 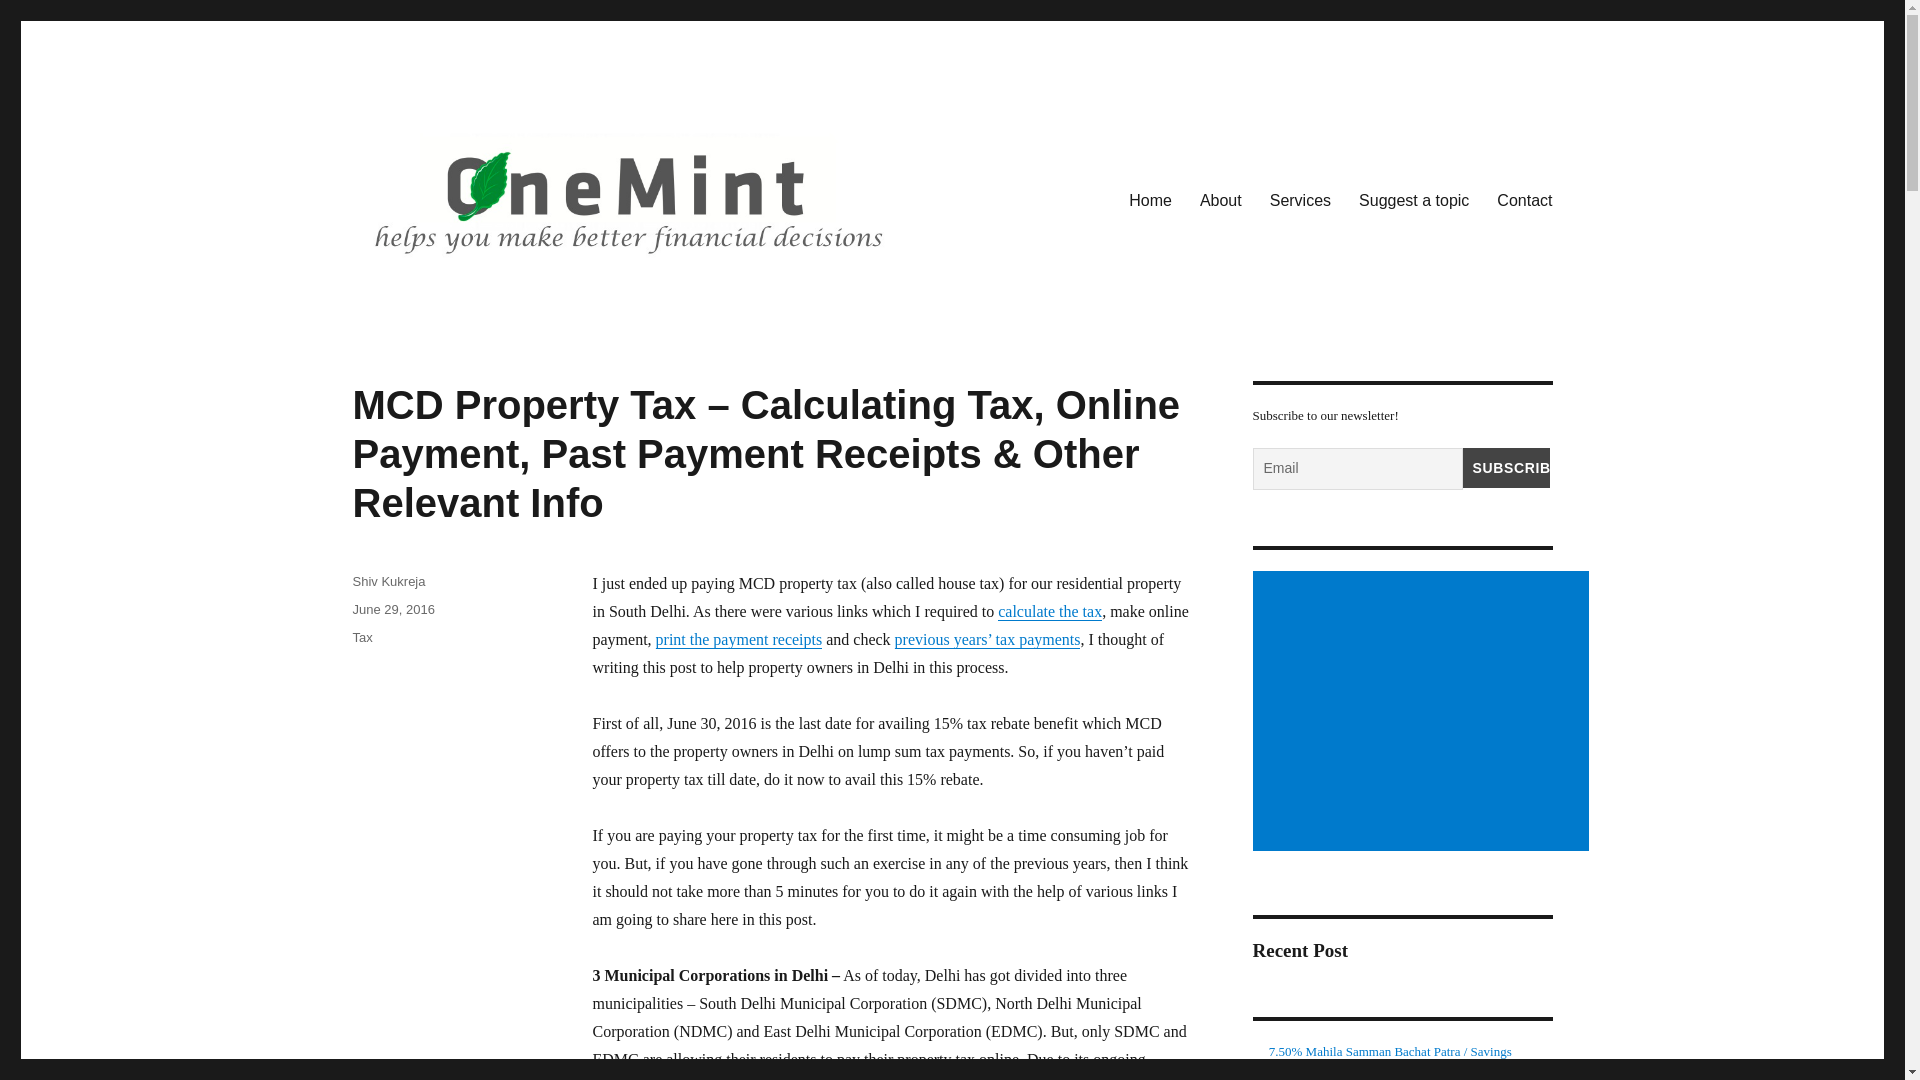 I want to click on Services, so click(x=1300, y=201).